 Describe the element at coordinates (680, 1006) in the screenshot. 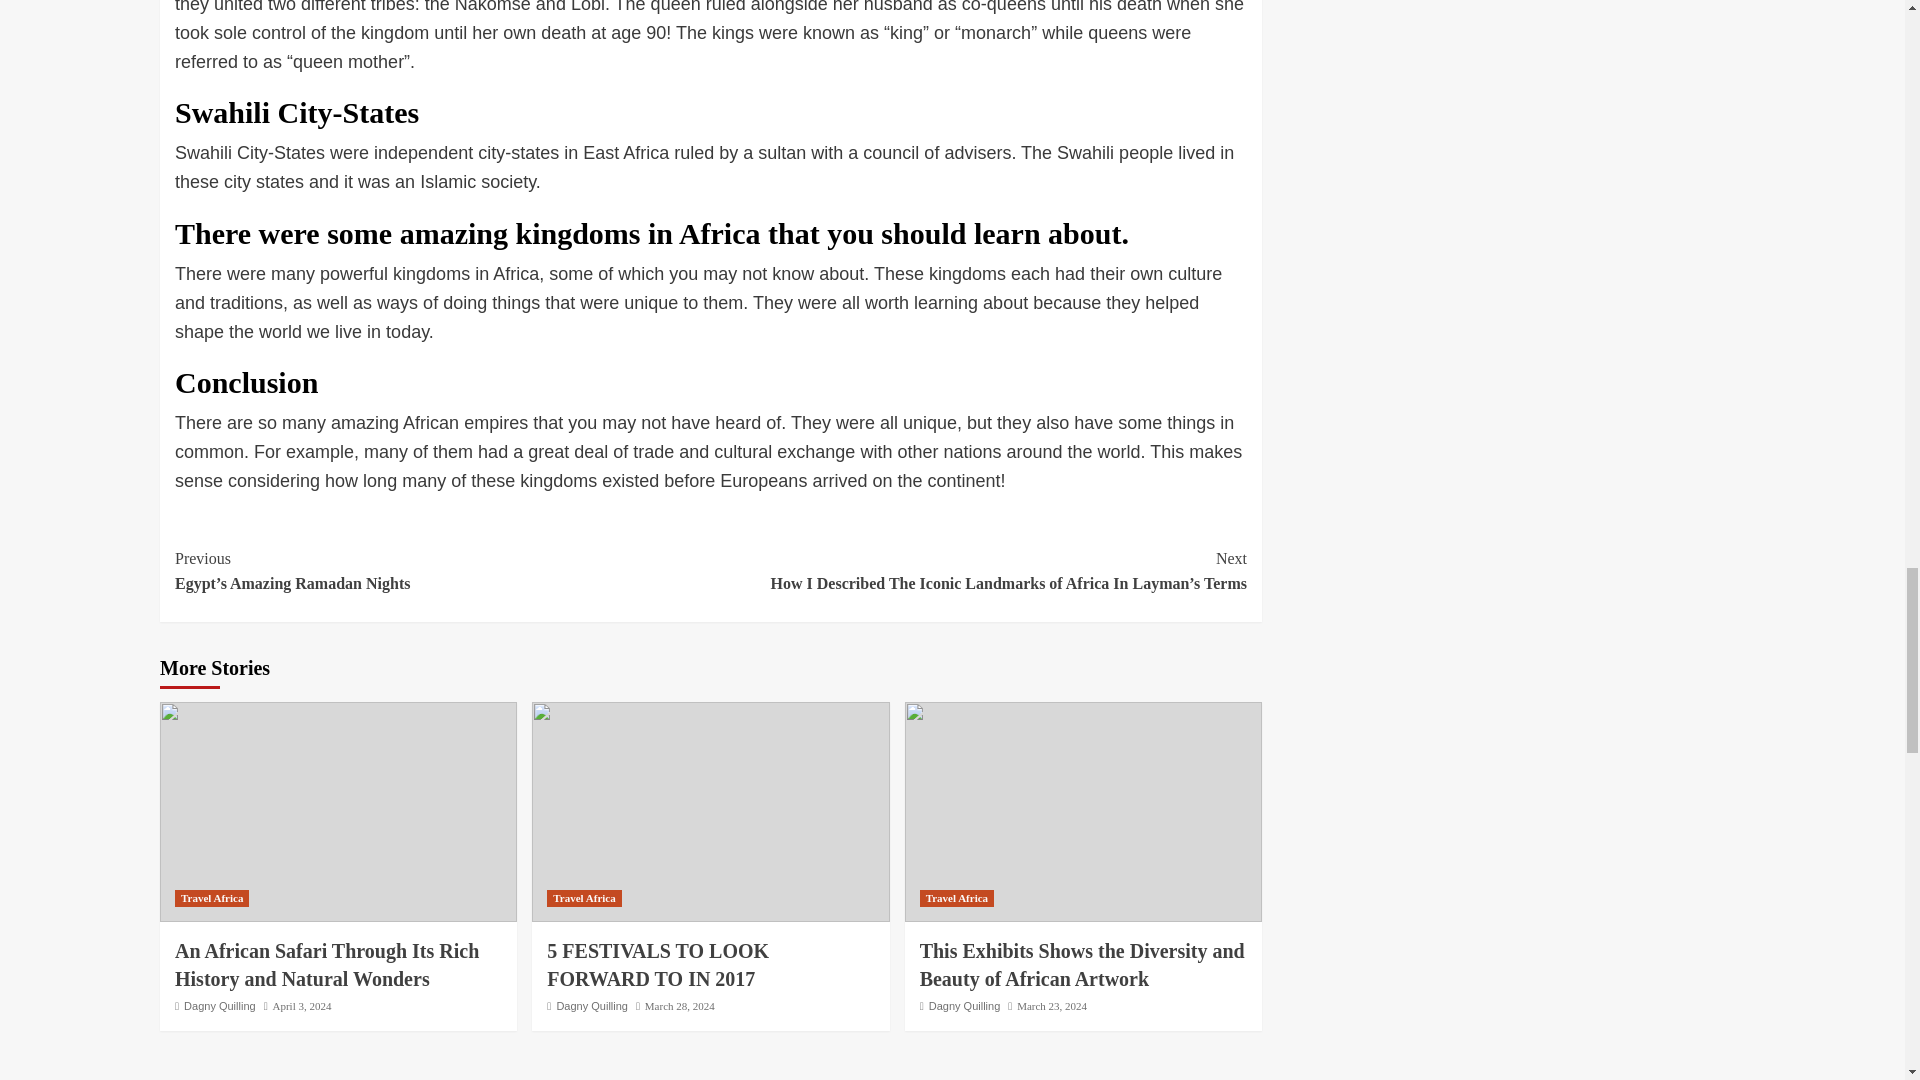

I see `March 28, 2024` at that location.